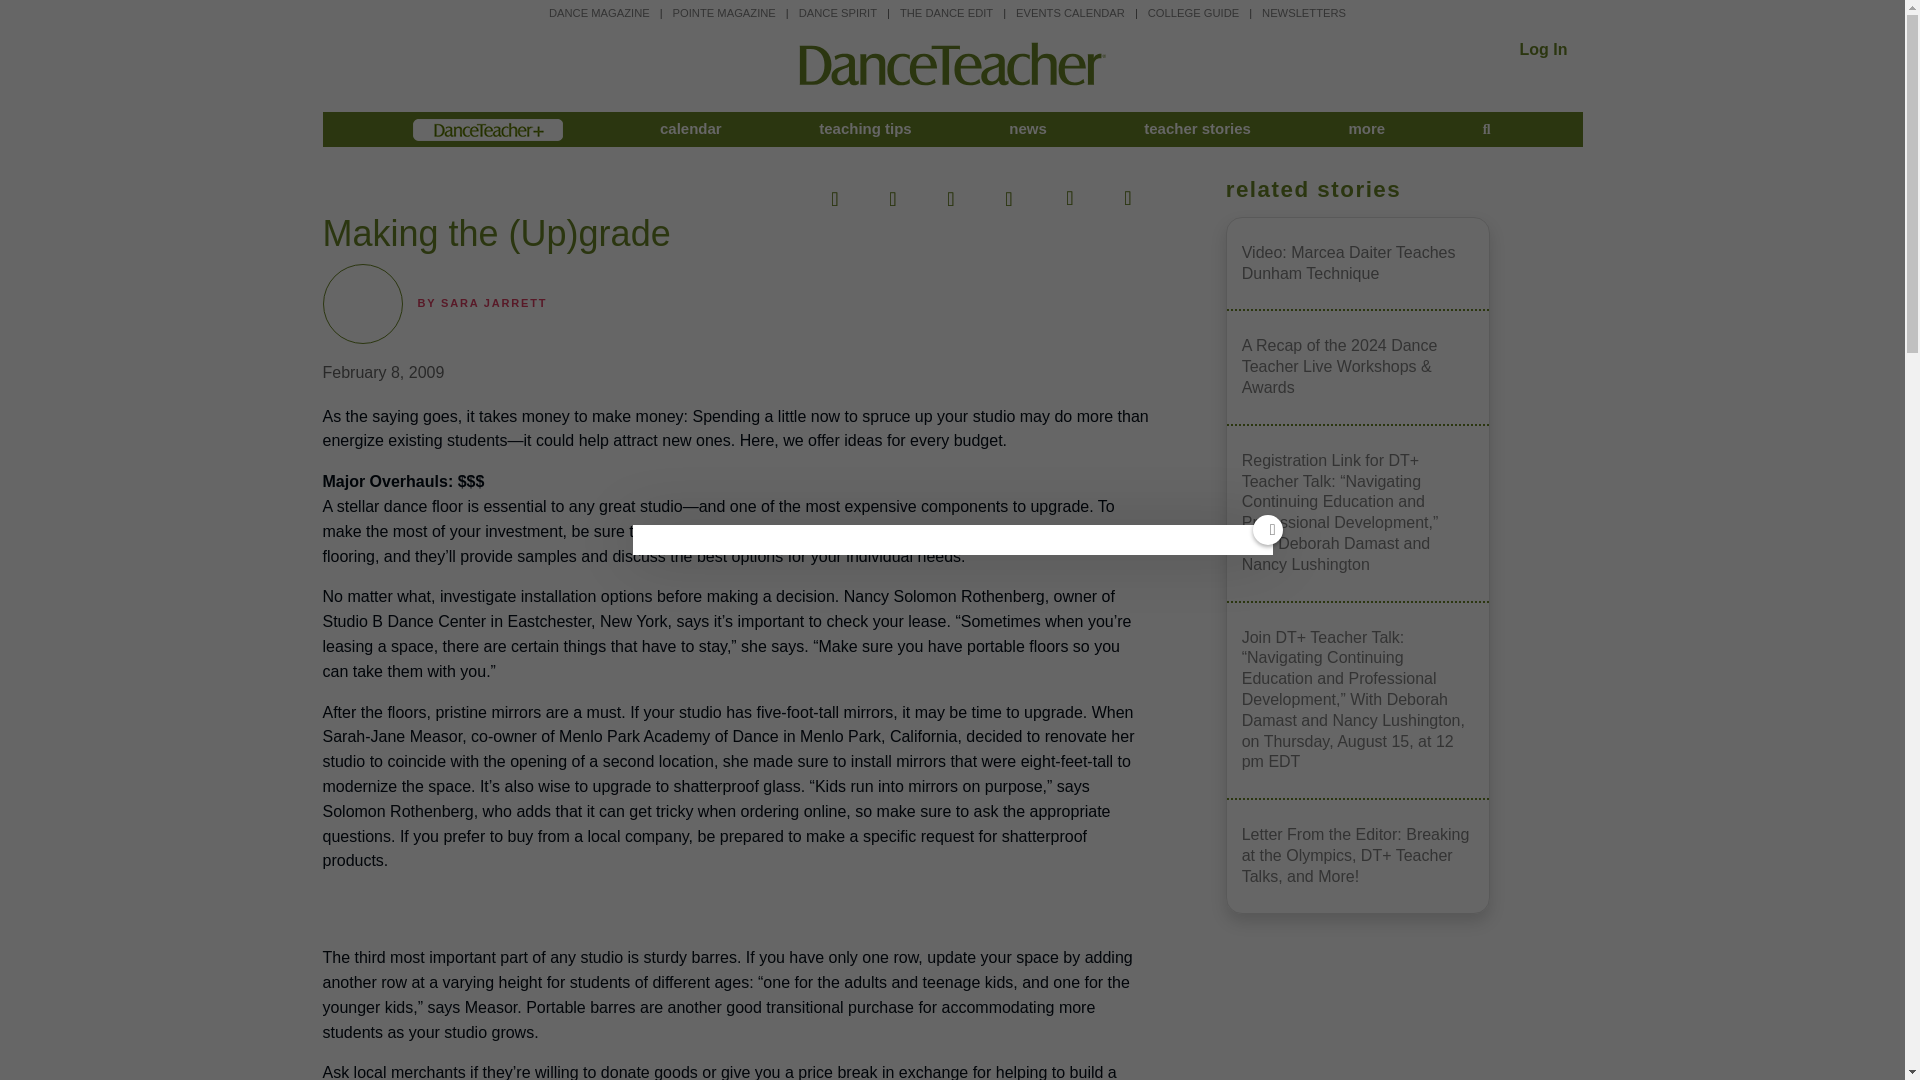  What do you see at coordinates (1070, 12) in the screenshot?
I see `EVENTS CALENDAR` at bounding box center [1070, 12].